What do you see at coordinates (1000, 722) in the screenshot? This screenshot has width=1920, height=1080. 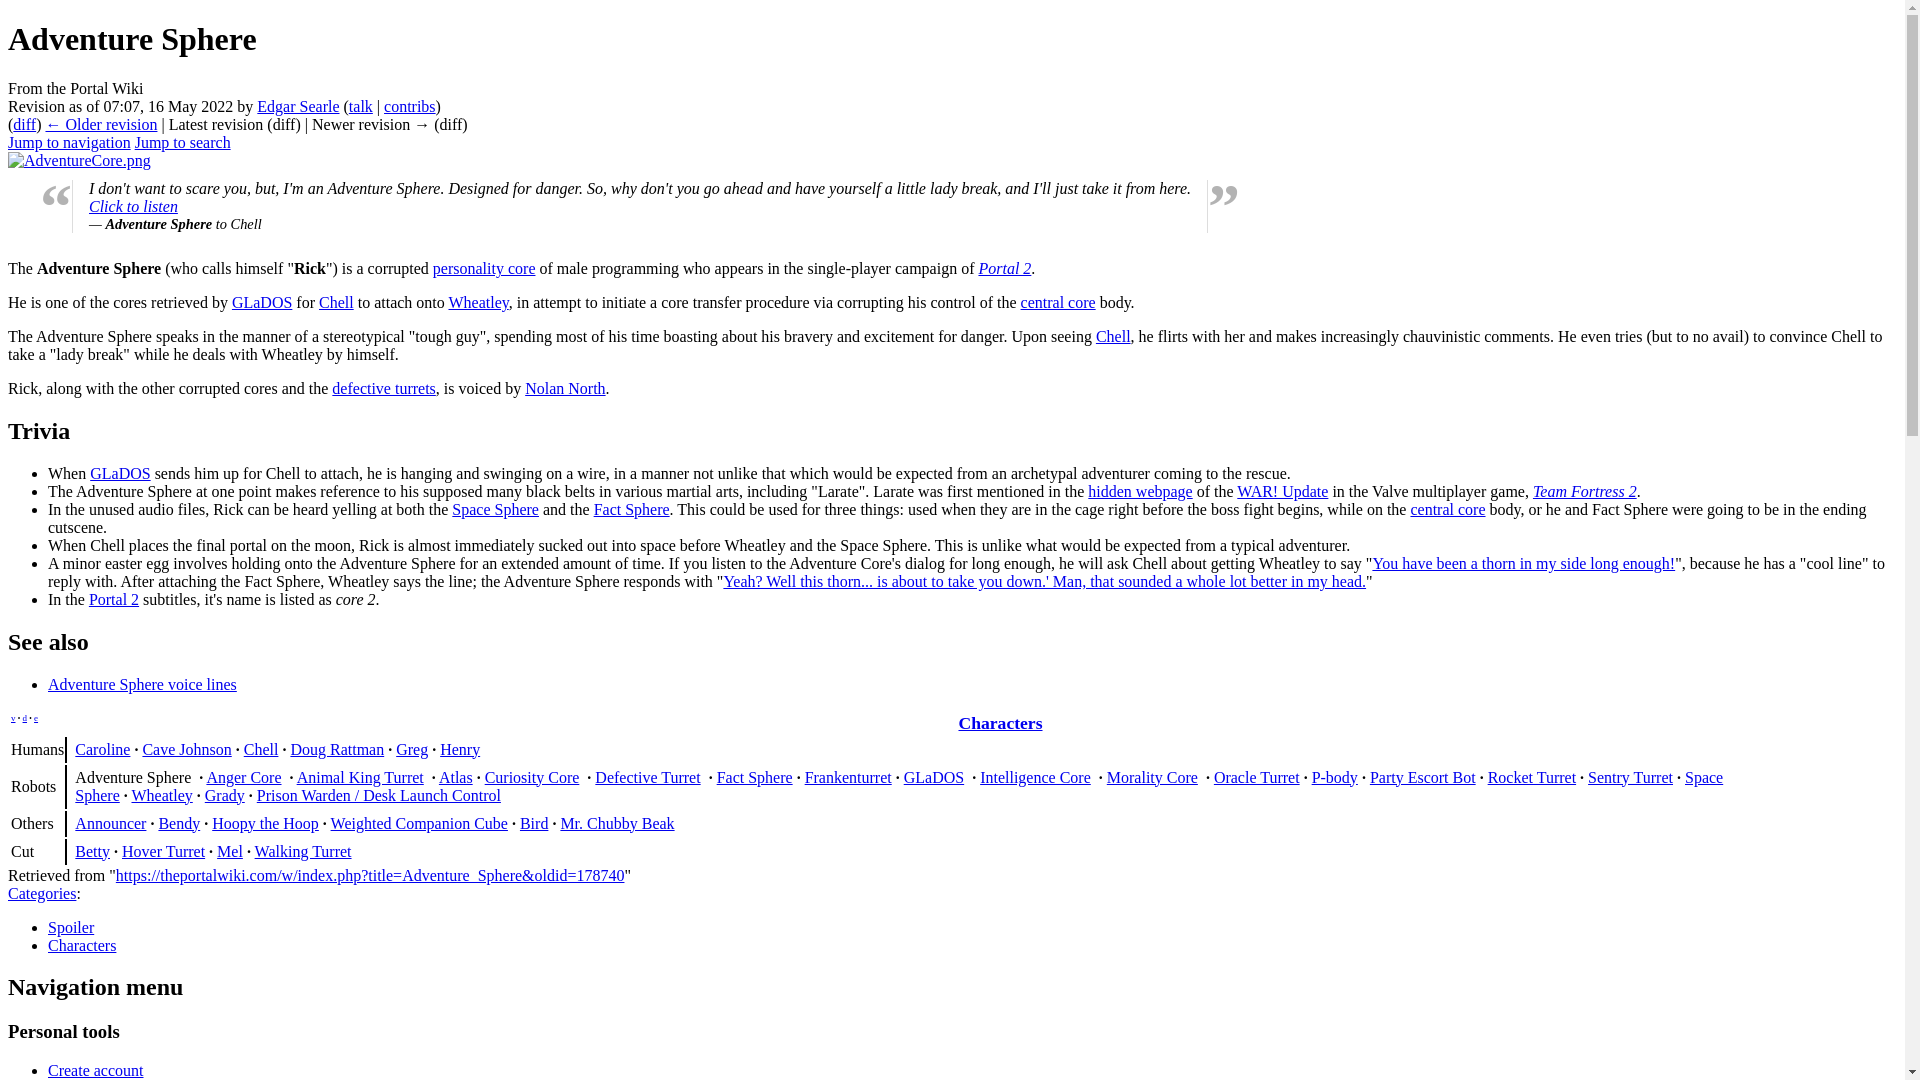 I see `Characters` at bounding box center [1000, 722].